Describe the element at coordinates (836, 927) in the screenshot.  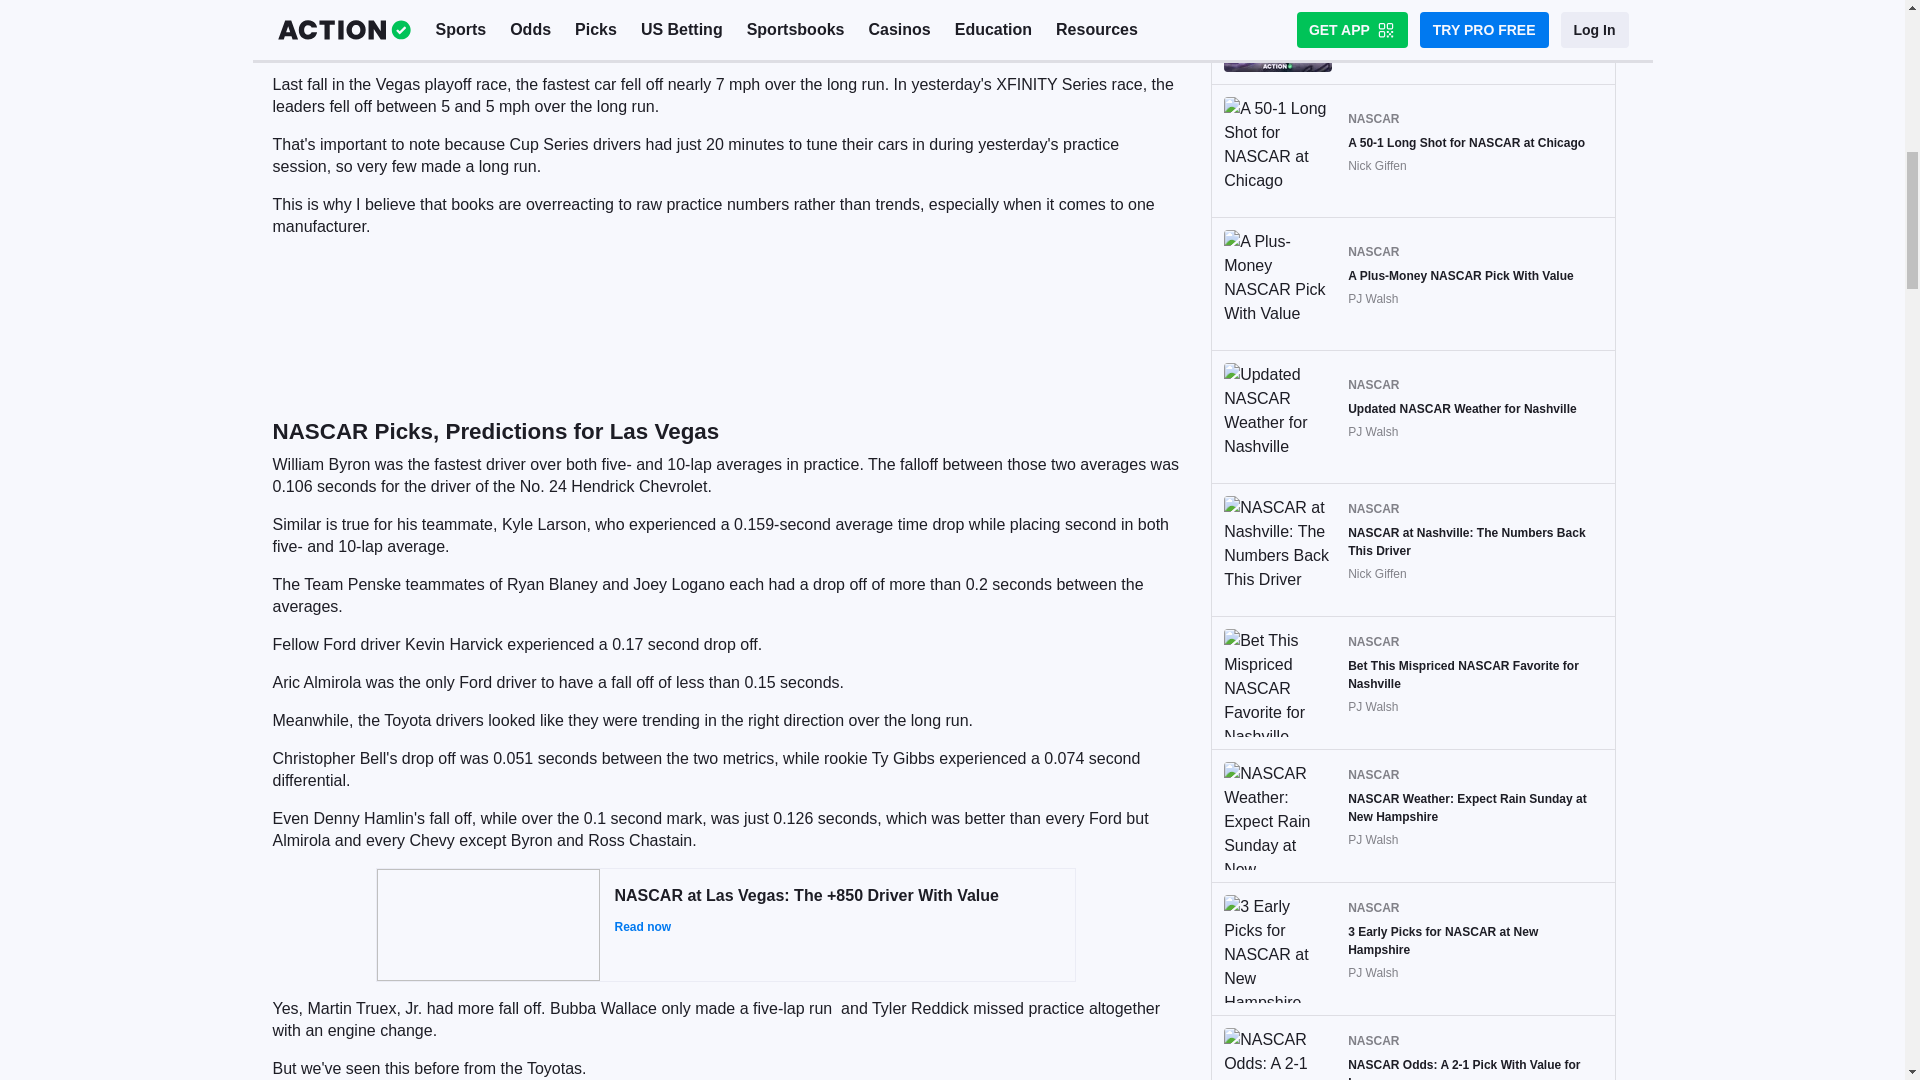
I see `Read now` at that location.